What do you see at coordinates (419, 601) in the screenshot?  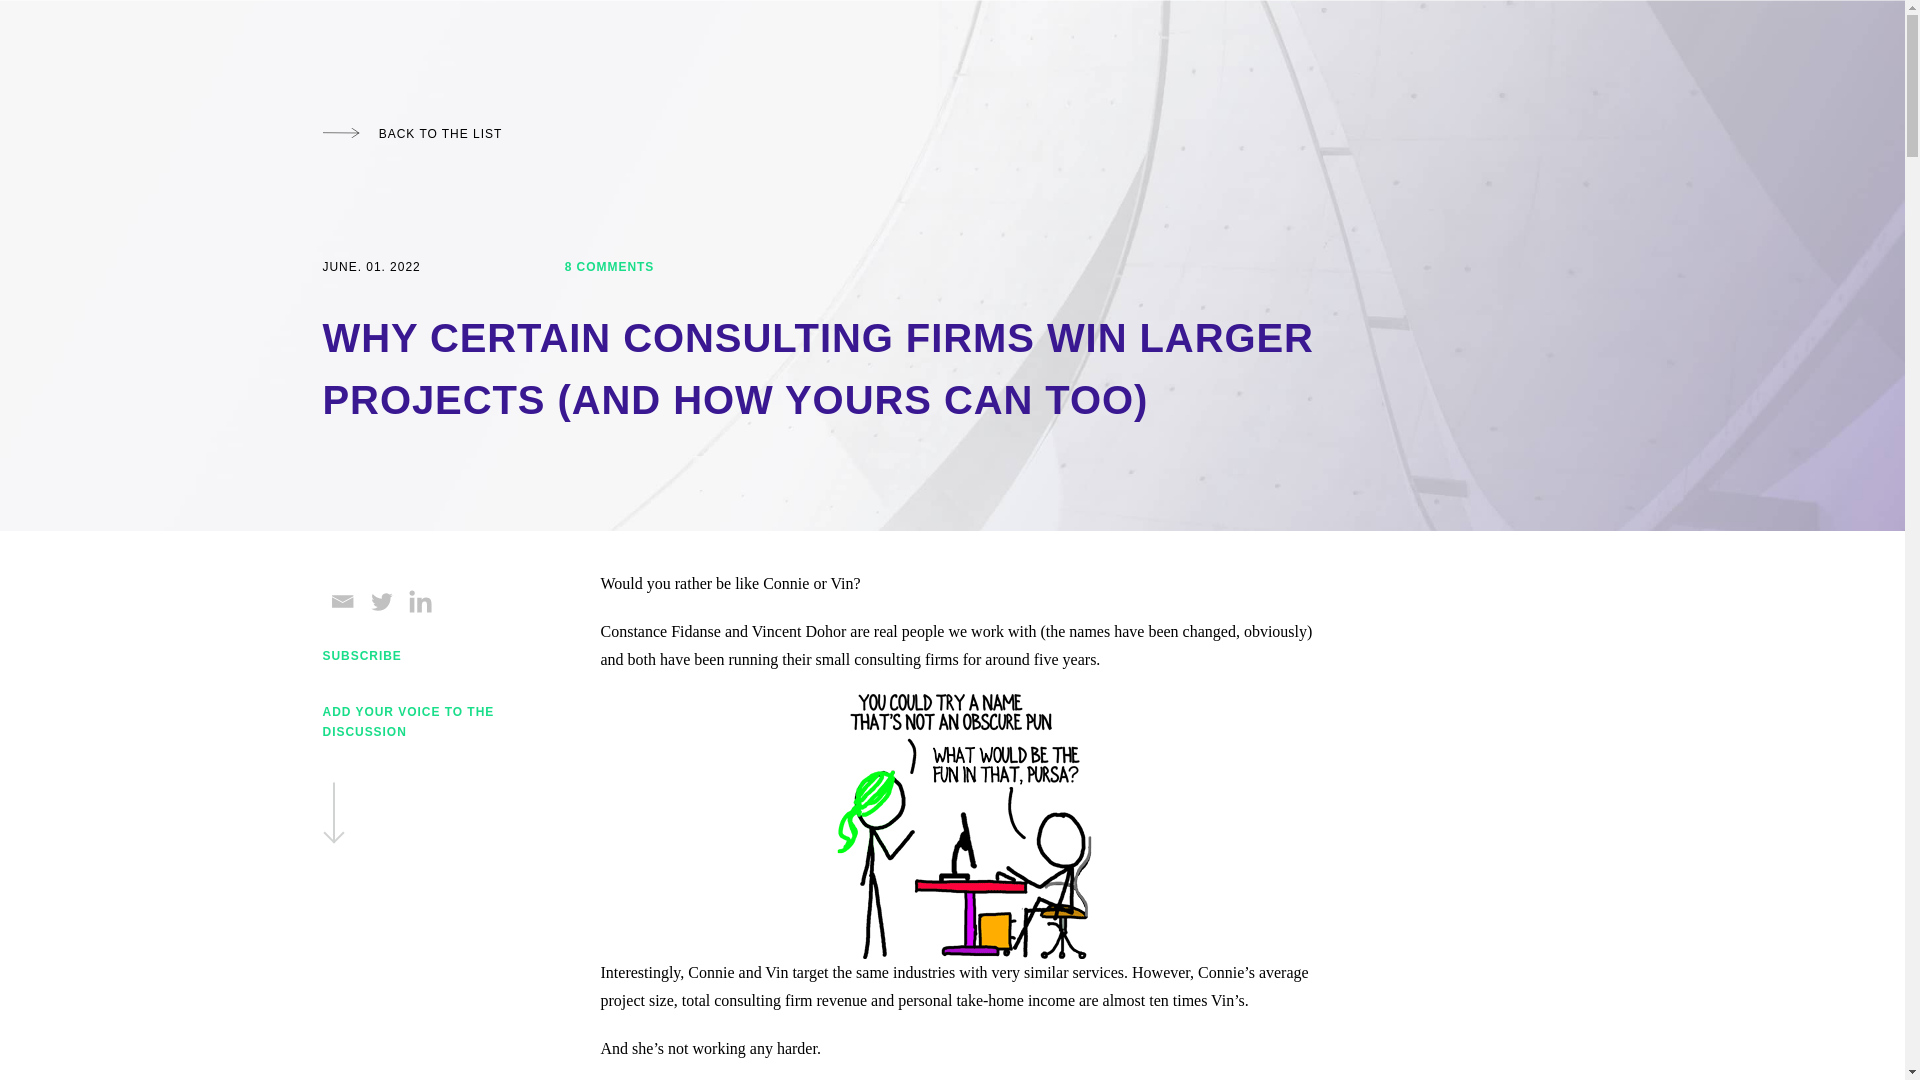 I see `Linkedin` at bounding box center [419, 601].